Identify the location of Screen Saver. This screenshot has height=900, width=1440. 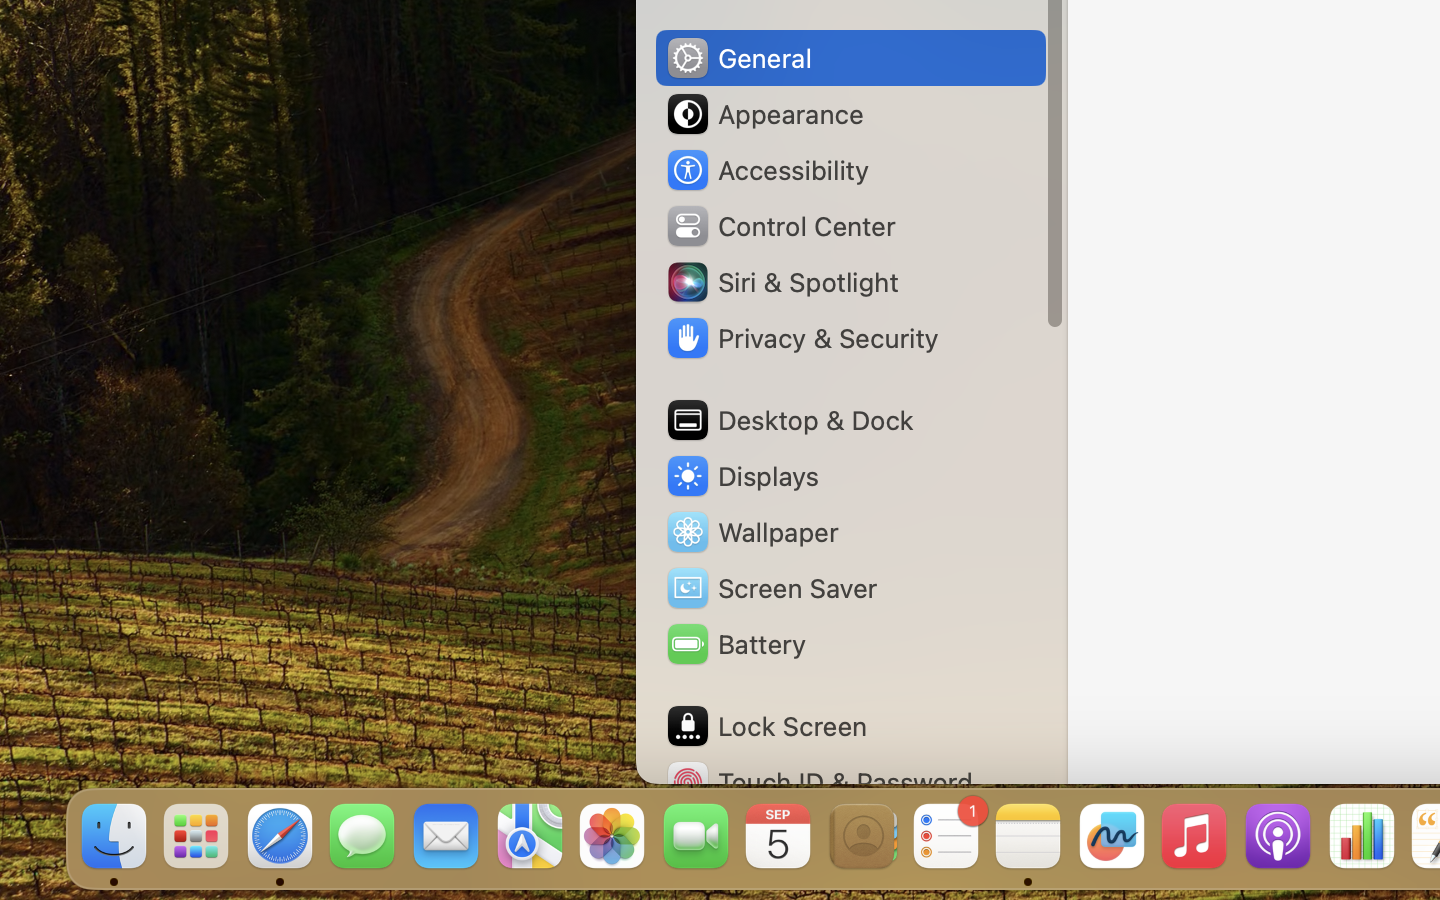
(771, 588).